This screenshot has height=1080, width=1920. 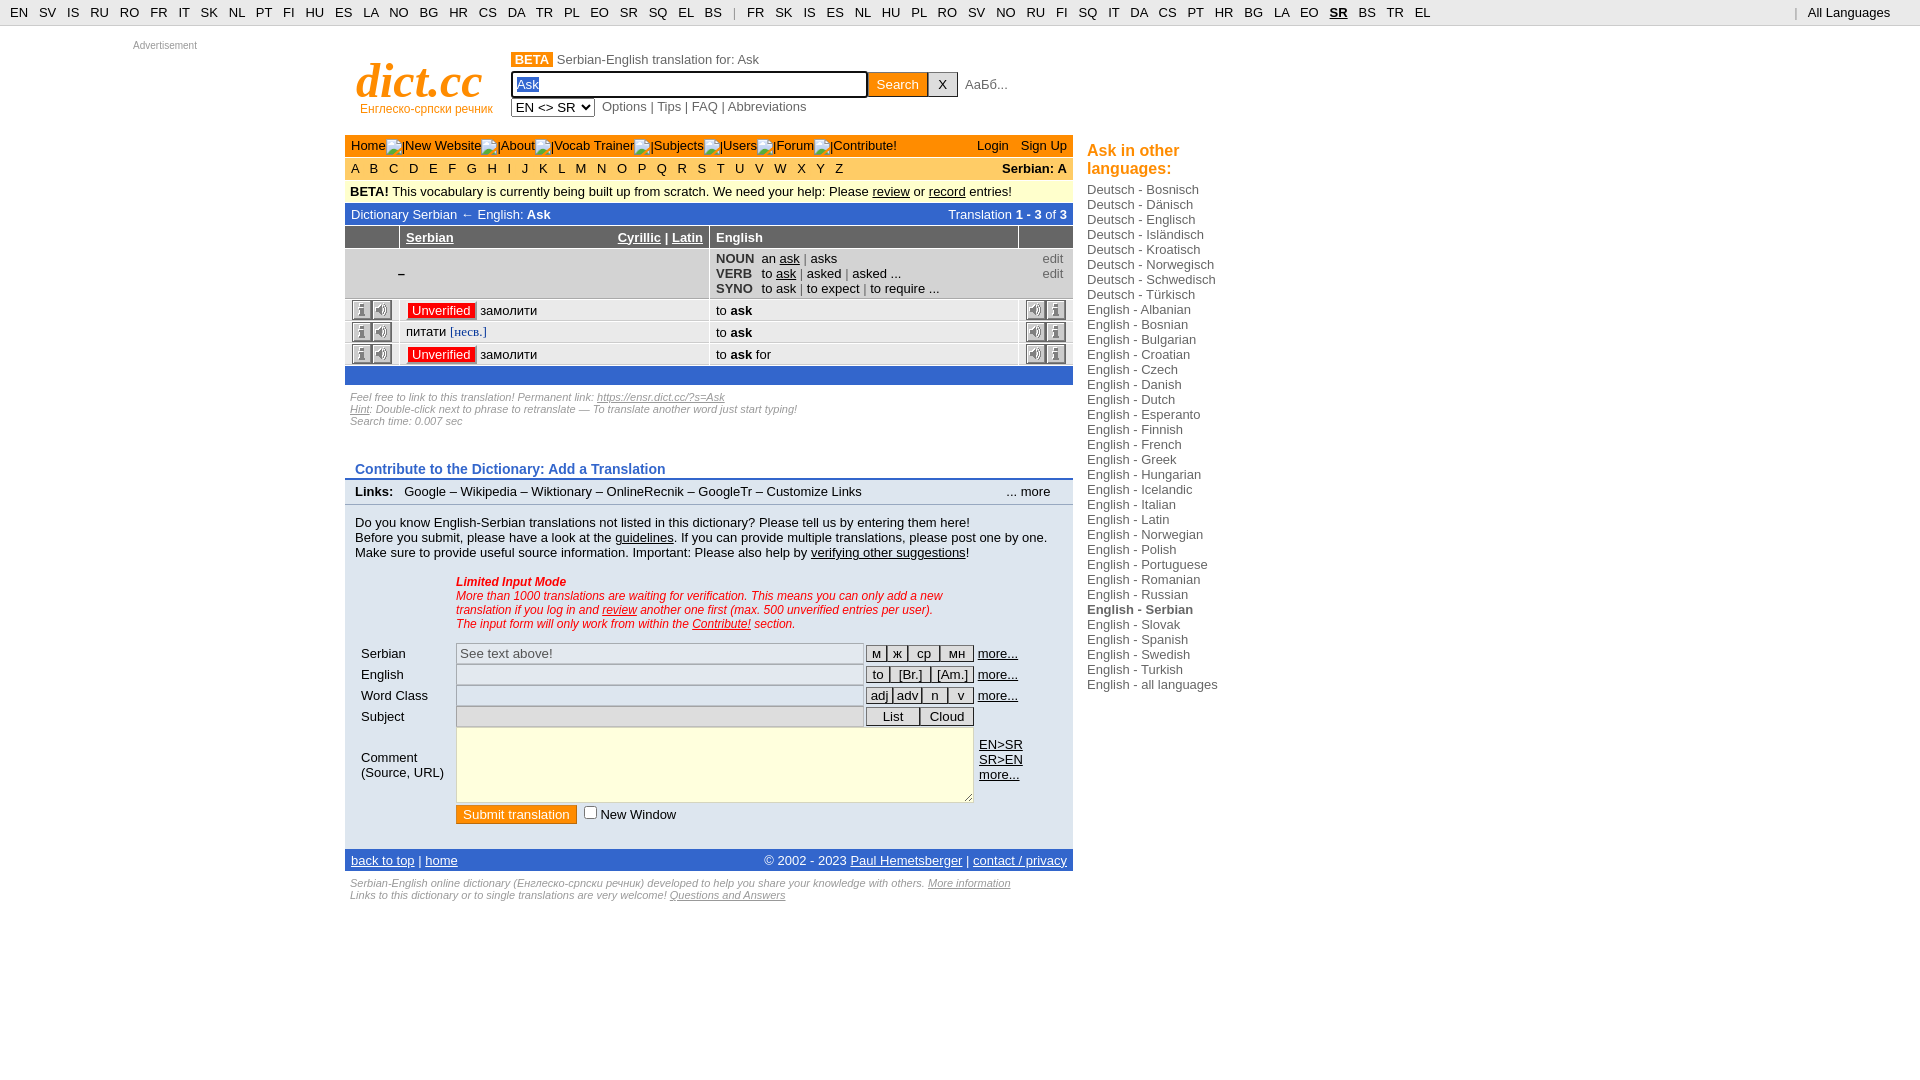 What do you see at coordinates (891, 192) in the screenshot?
I see `review` at bounding box center [891, 192].